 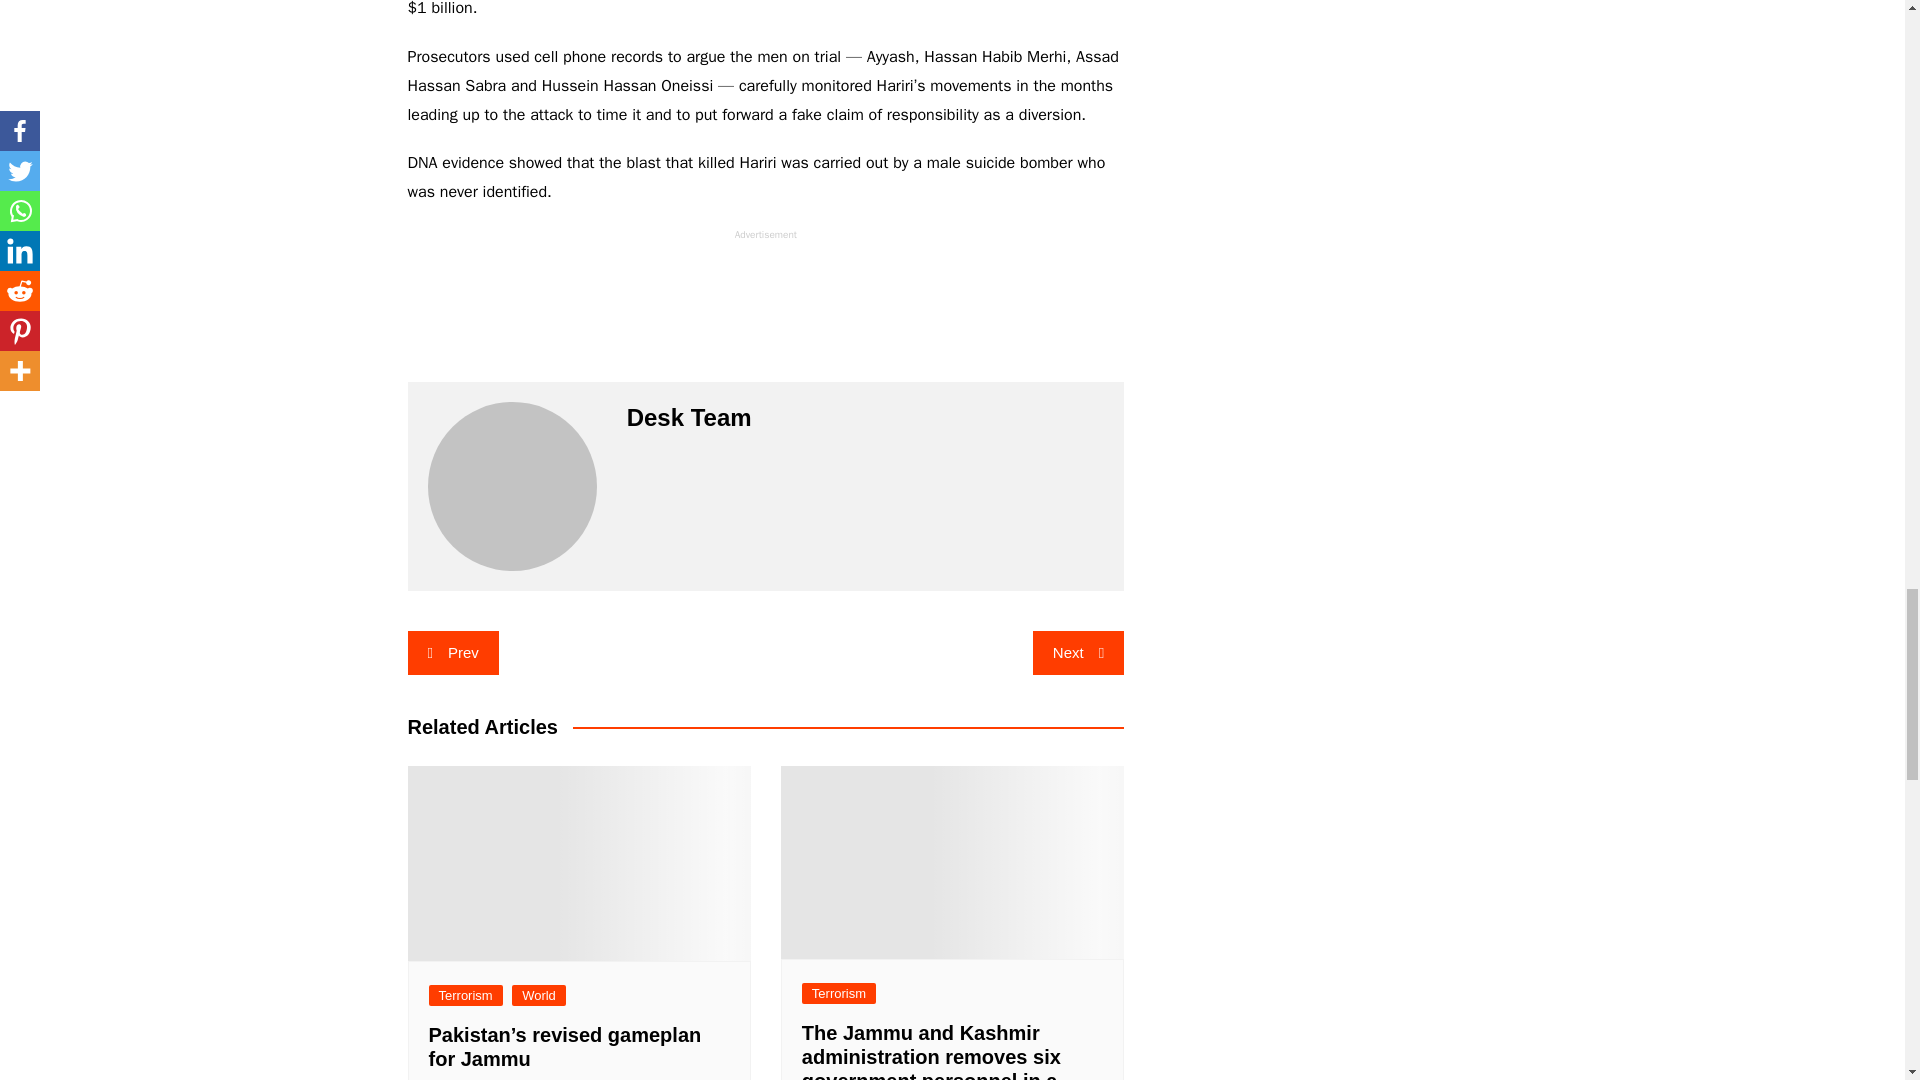 What do you see at coordinates (539, 994) in the screenshot?
I see `World` at bounding box center [539, 994].